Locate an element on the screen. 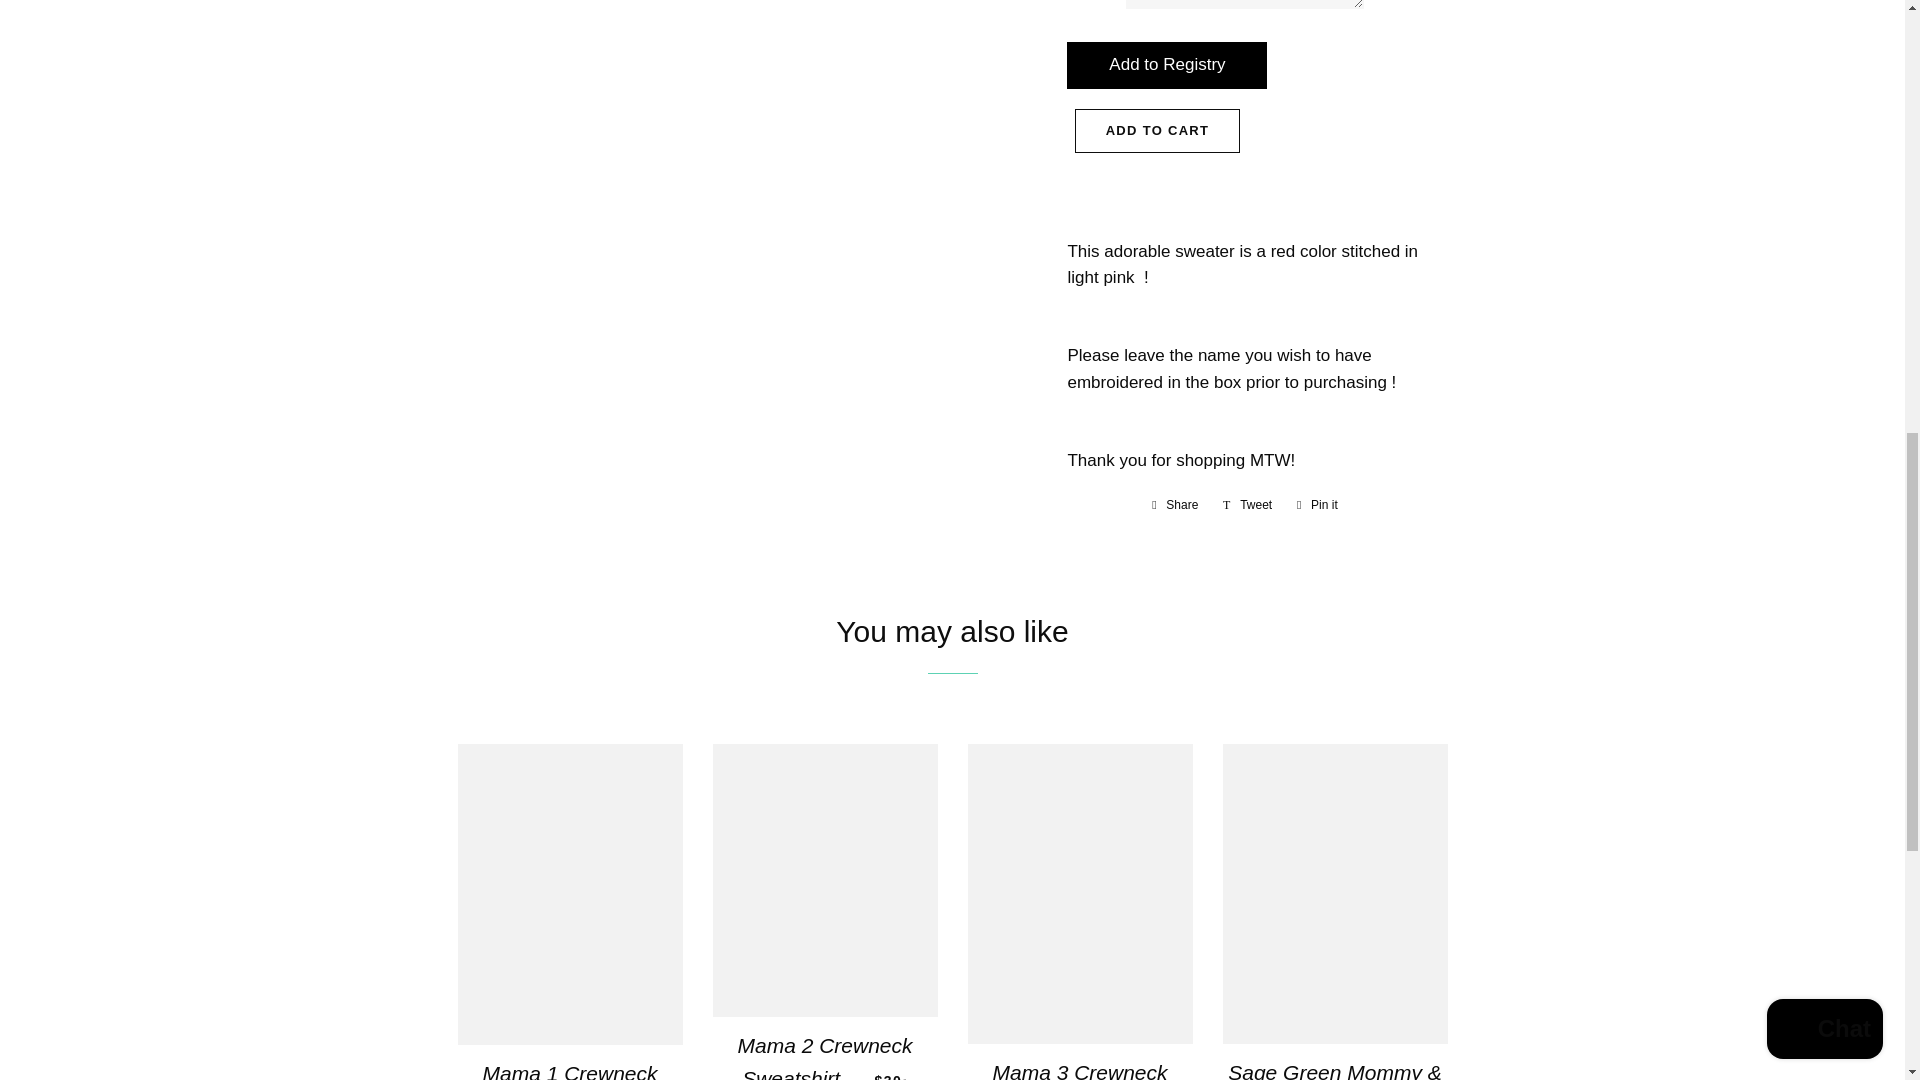 The width and height of the screenshot is (1920, 1080). Tweet on Twitter is located at coordinates (1248, 504).